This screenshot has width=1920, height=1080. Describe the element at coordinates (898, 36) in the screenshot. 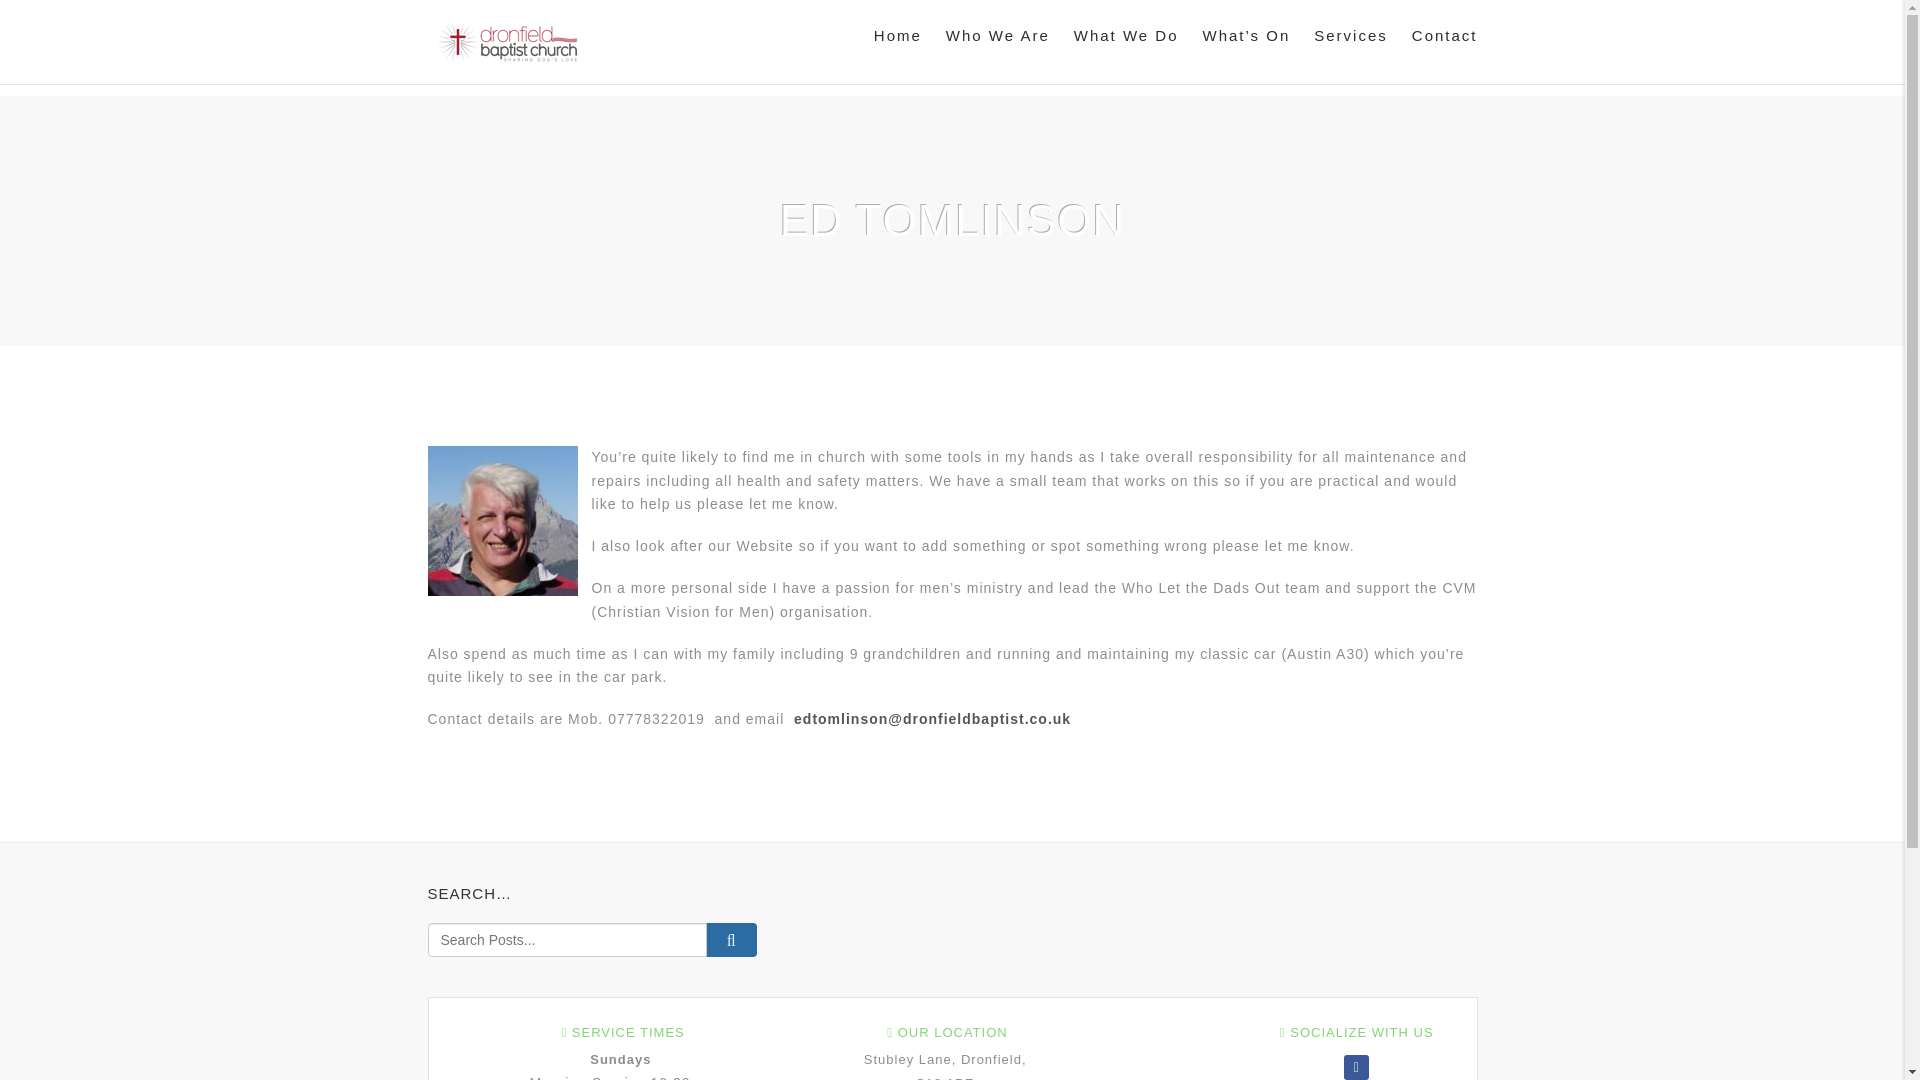

I see `Home` at that location.